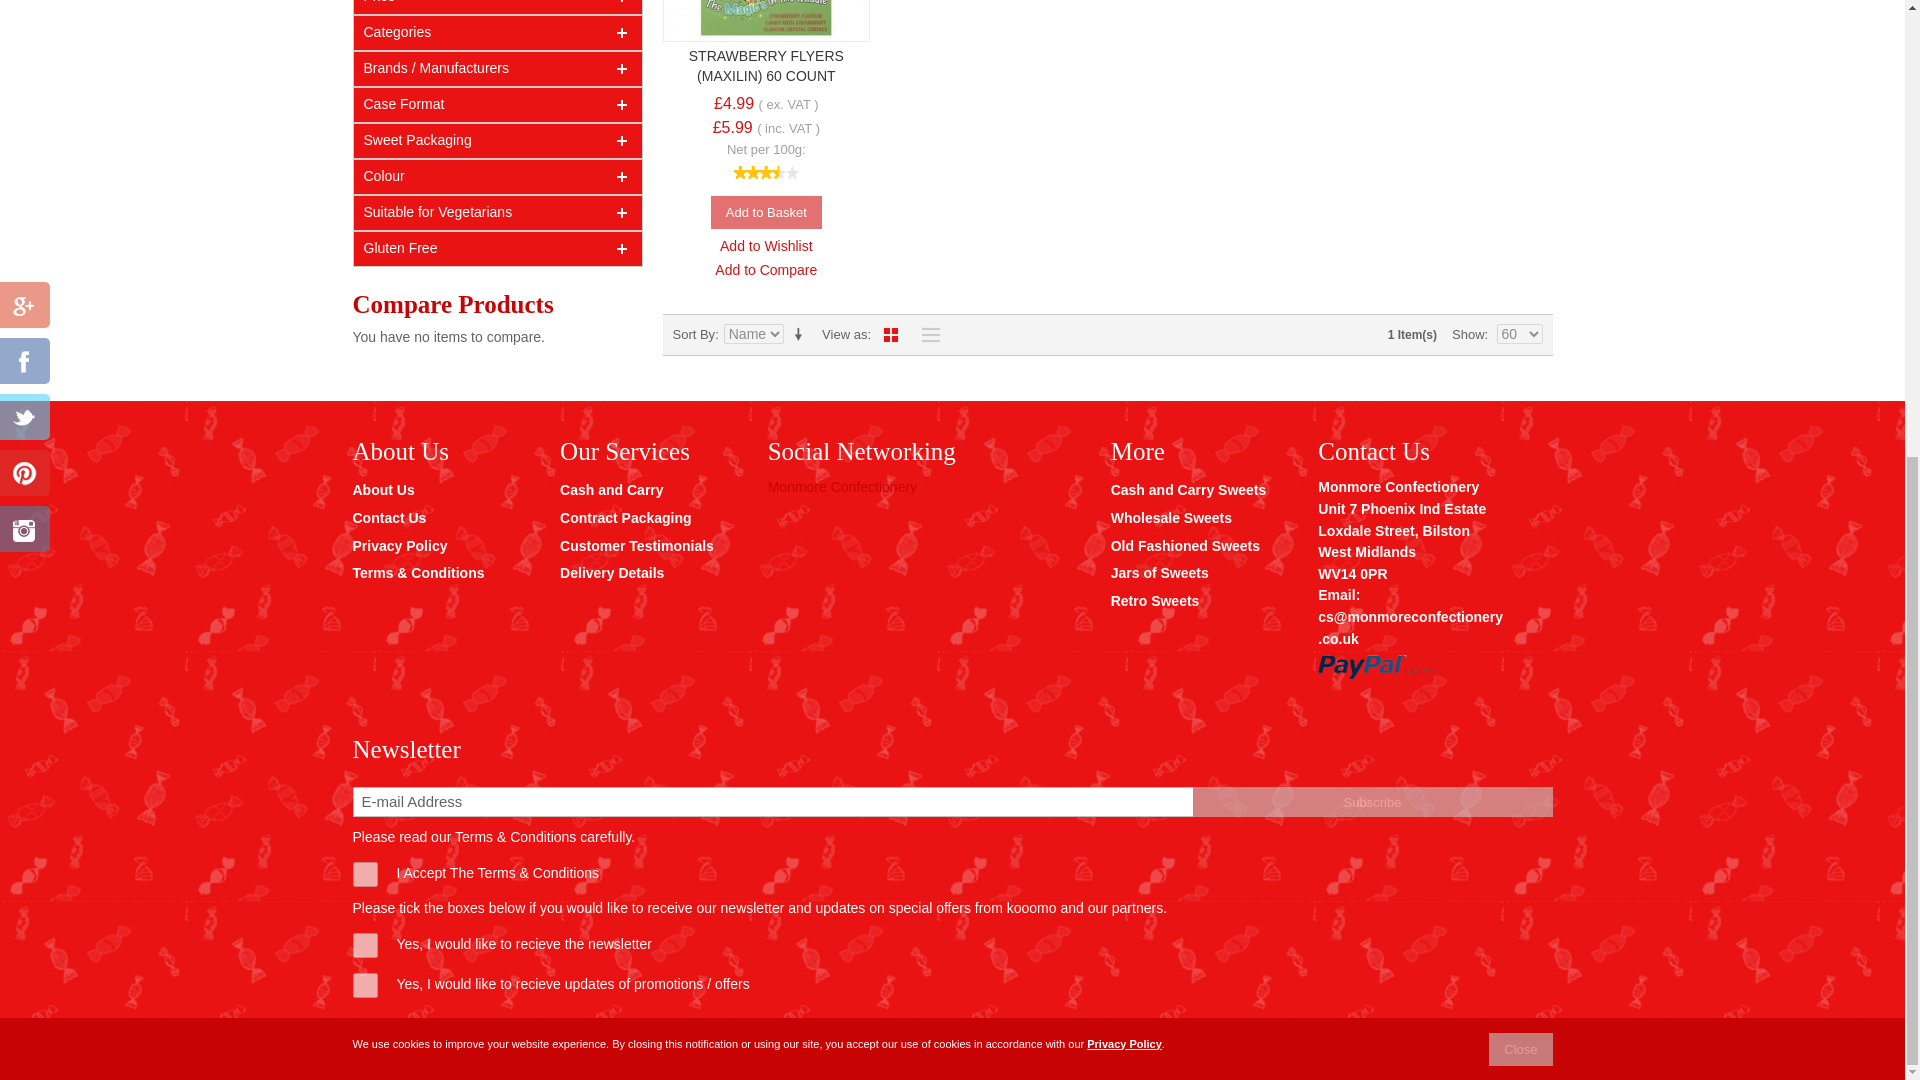 This screenshot has width=1920, height=1080. I want to click on E-mail Address, so click(772, 802).